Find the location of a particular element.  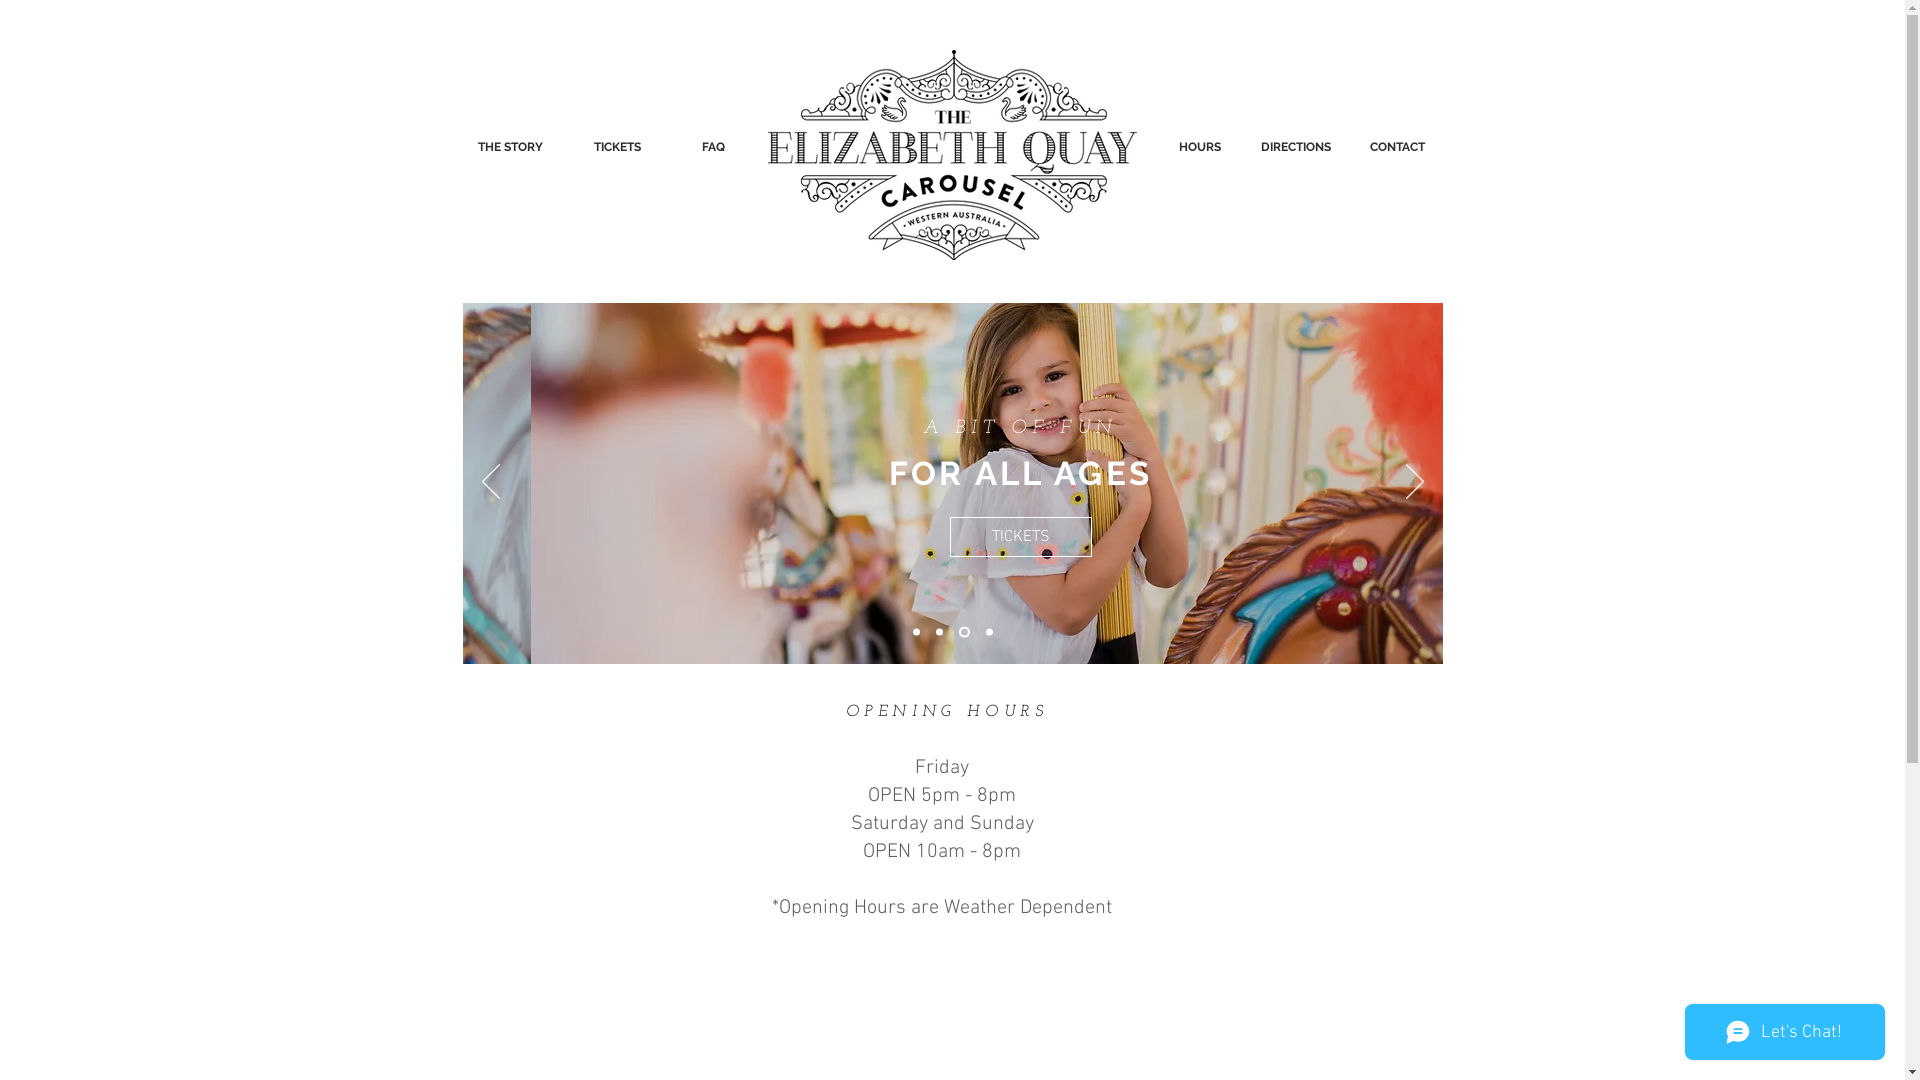

HOURS is located at coordinates (1200, 147).